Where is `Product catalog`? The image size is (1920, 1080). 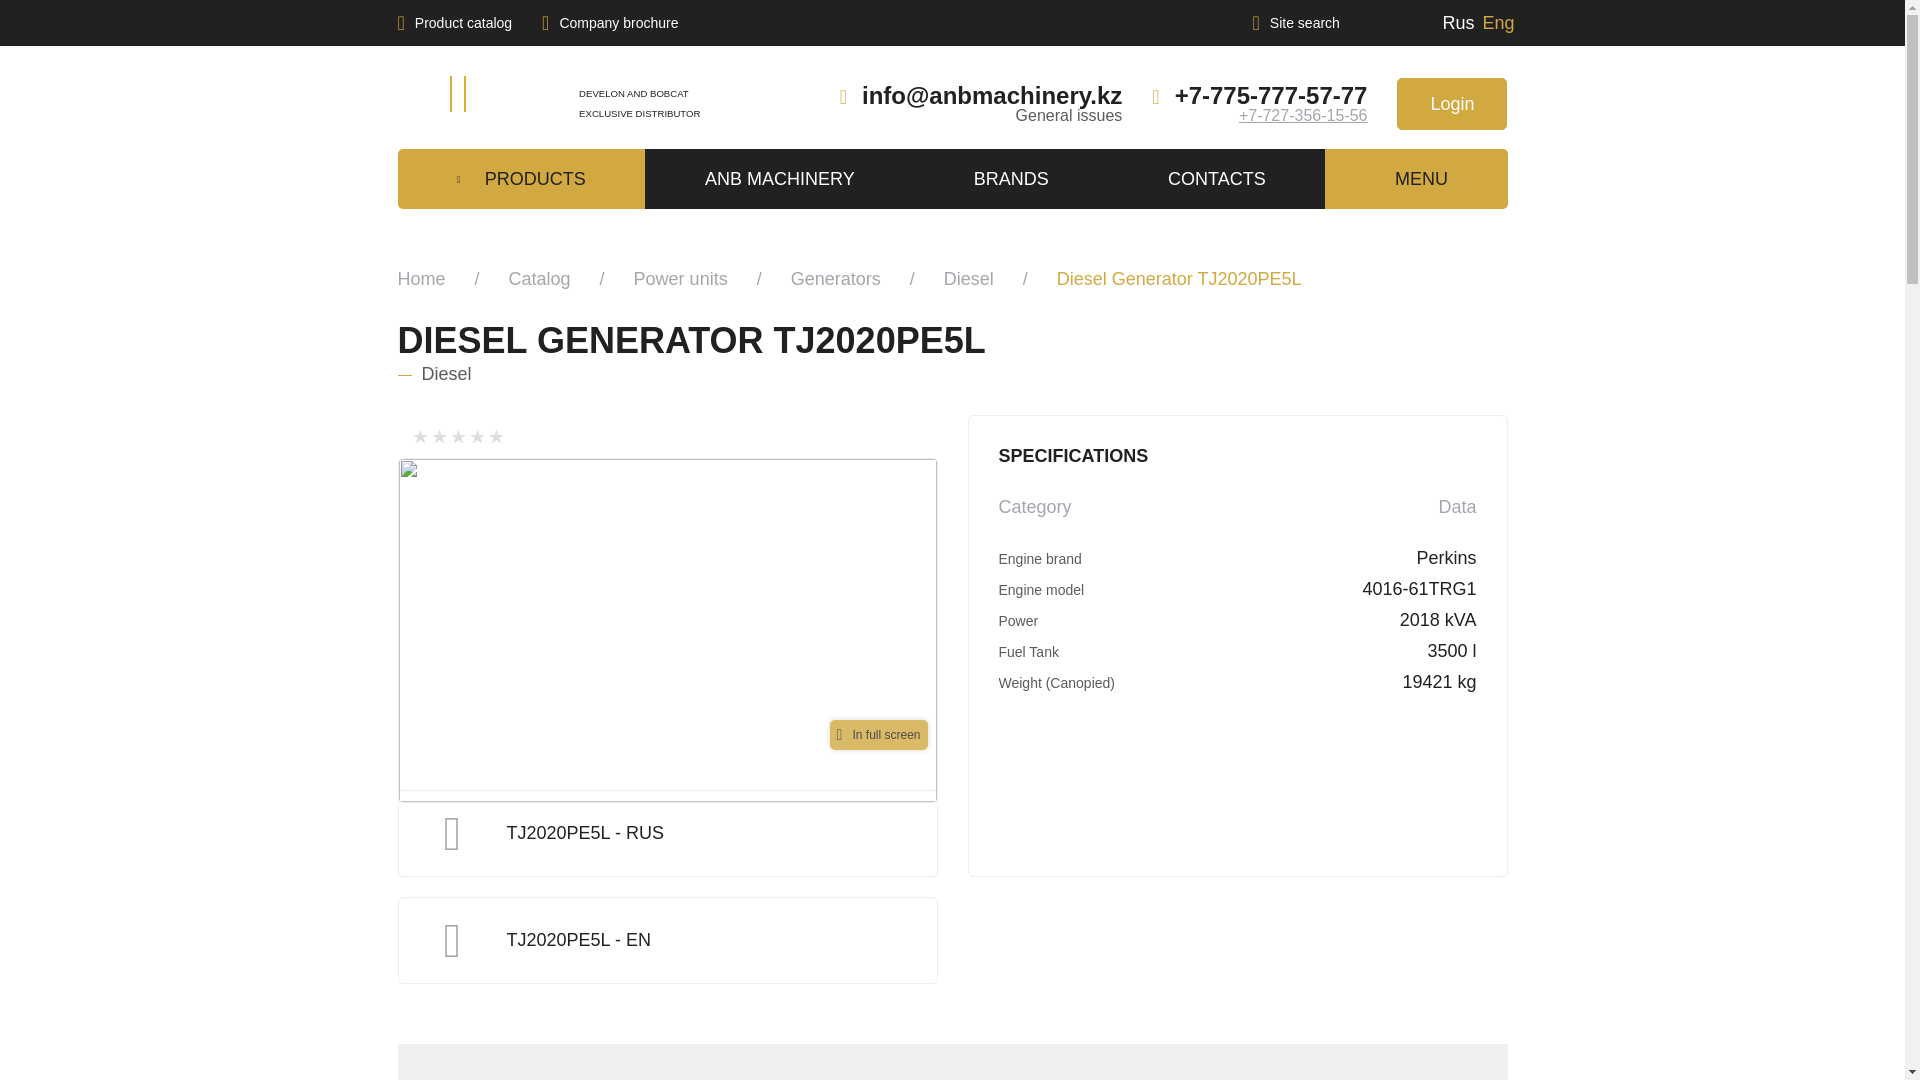
Product catalog is located at coordinates (454, 22).